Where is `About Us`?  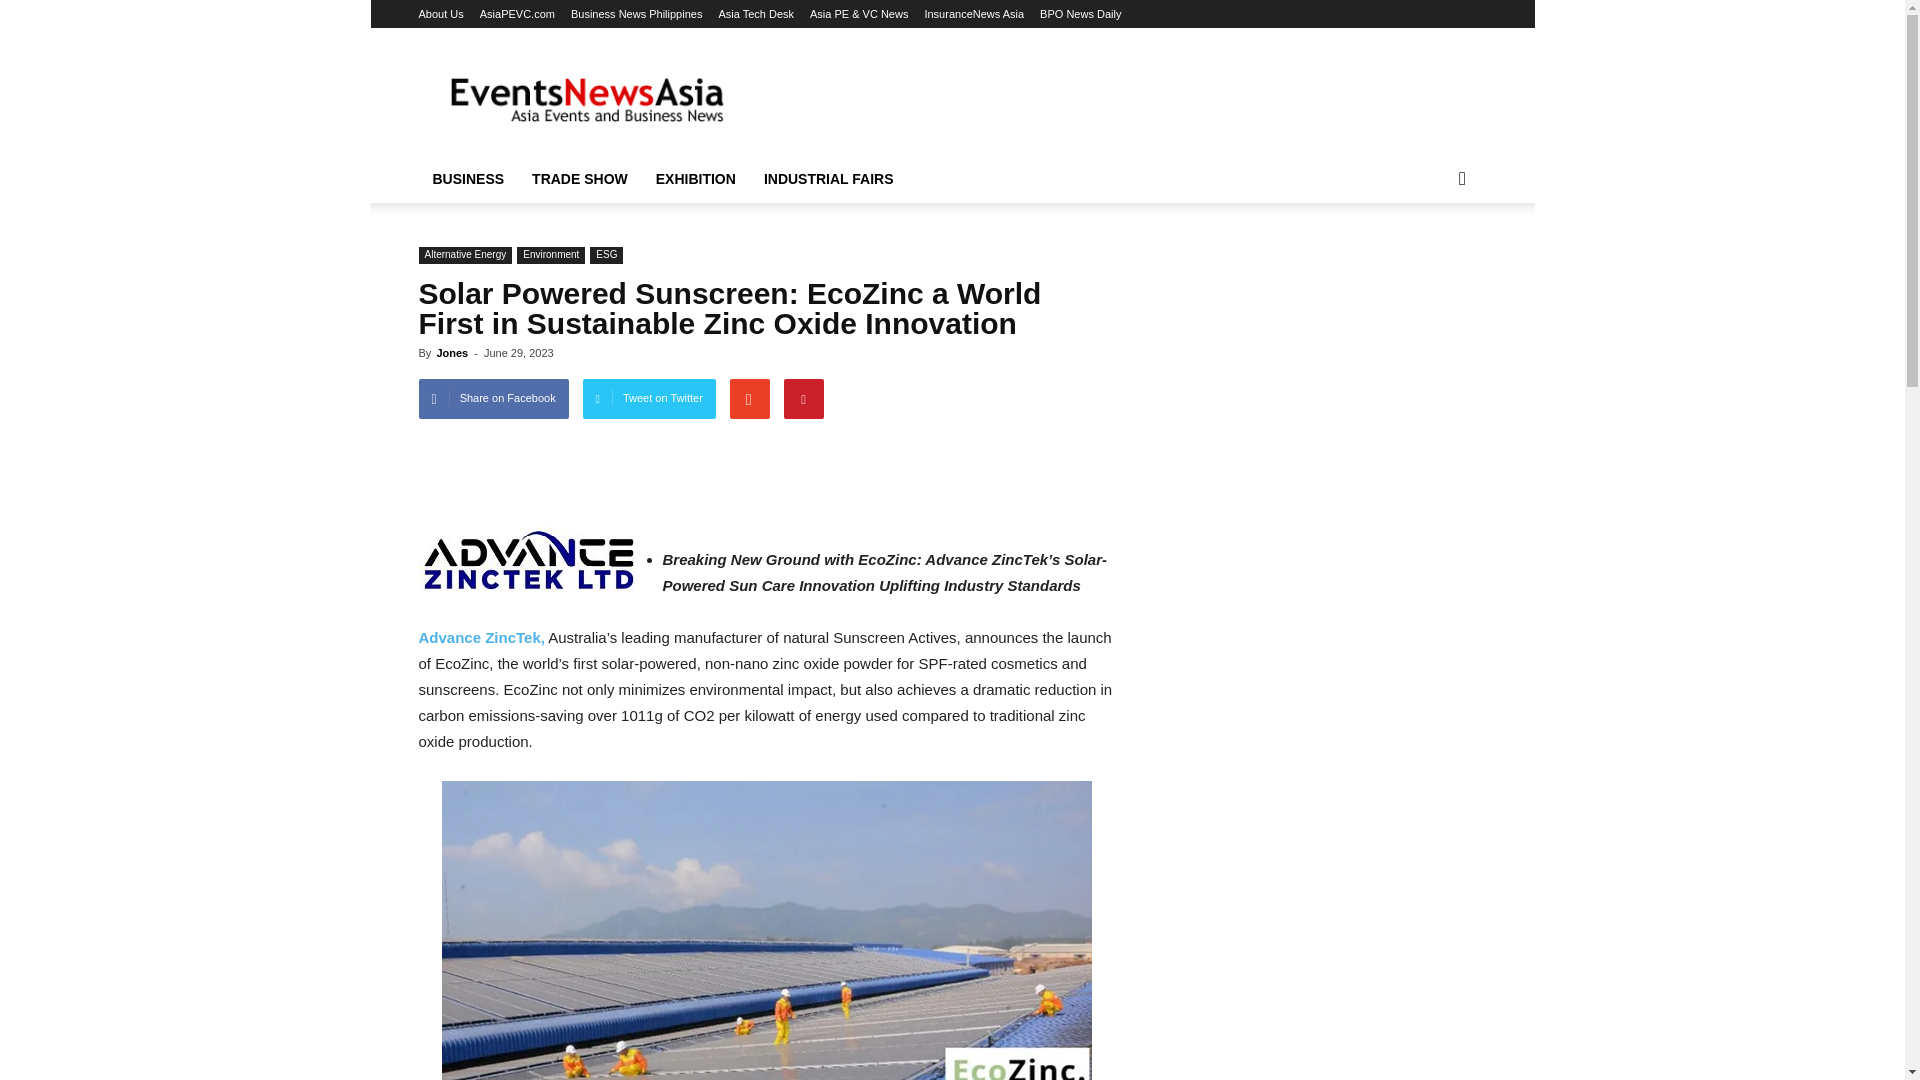 About Us is located at coordinates (440, 14).